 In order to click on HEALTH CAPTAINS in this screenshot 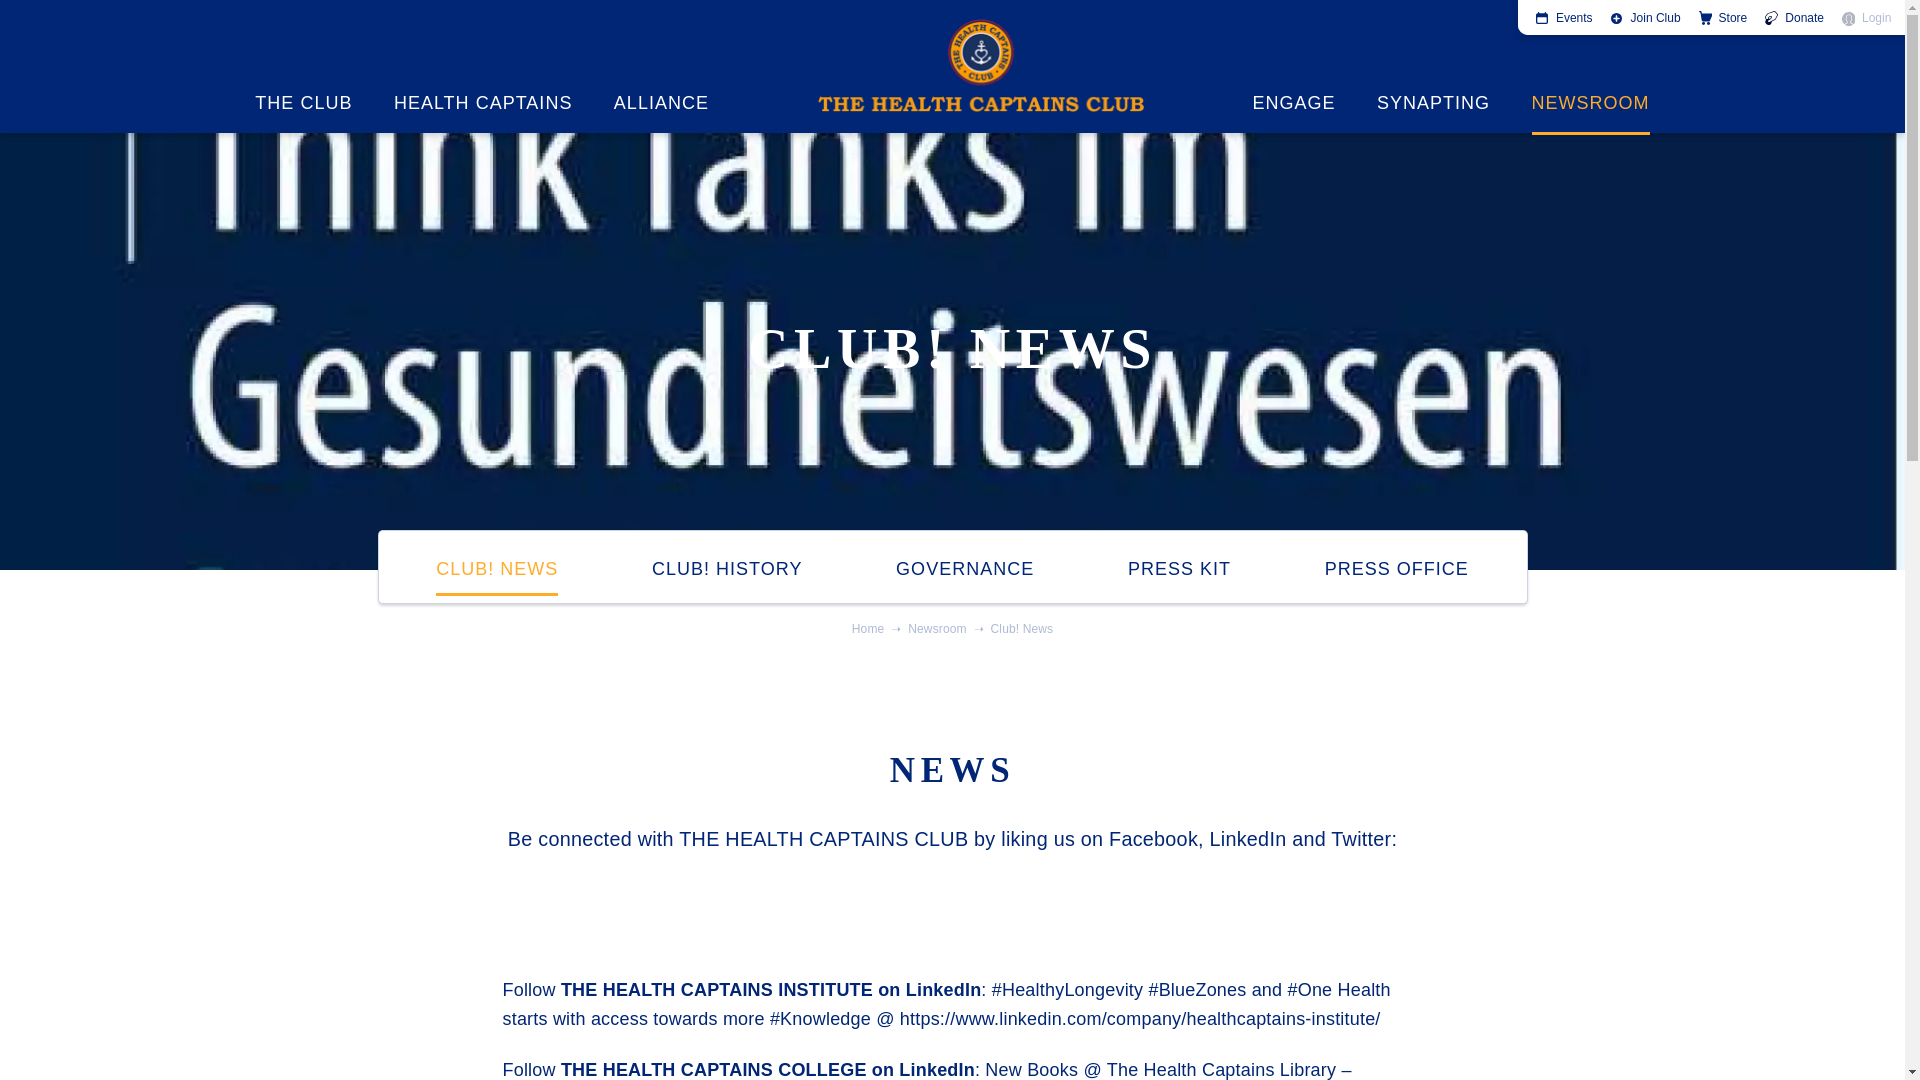, I will do `click(482, 66)`.